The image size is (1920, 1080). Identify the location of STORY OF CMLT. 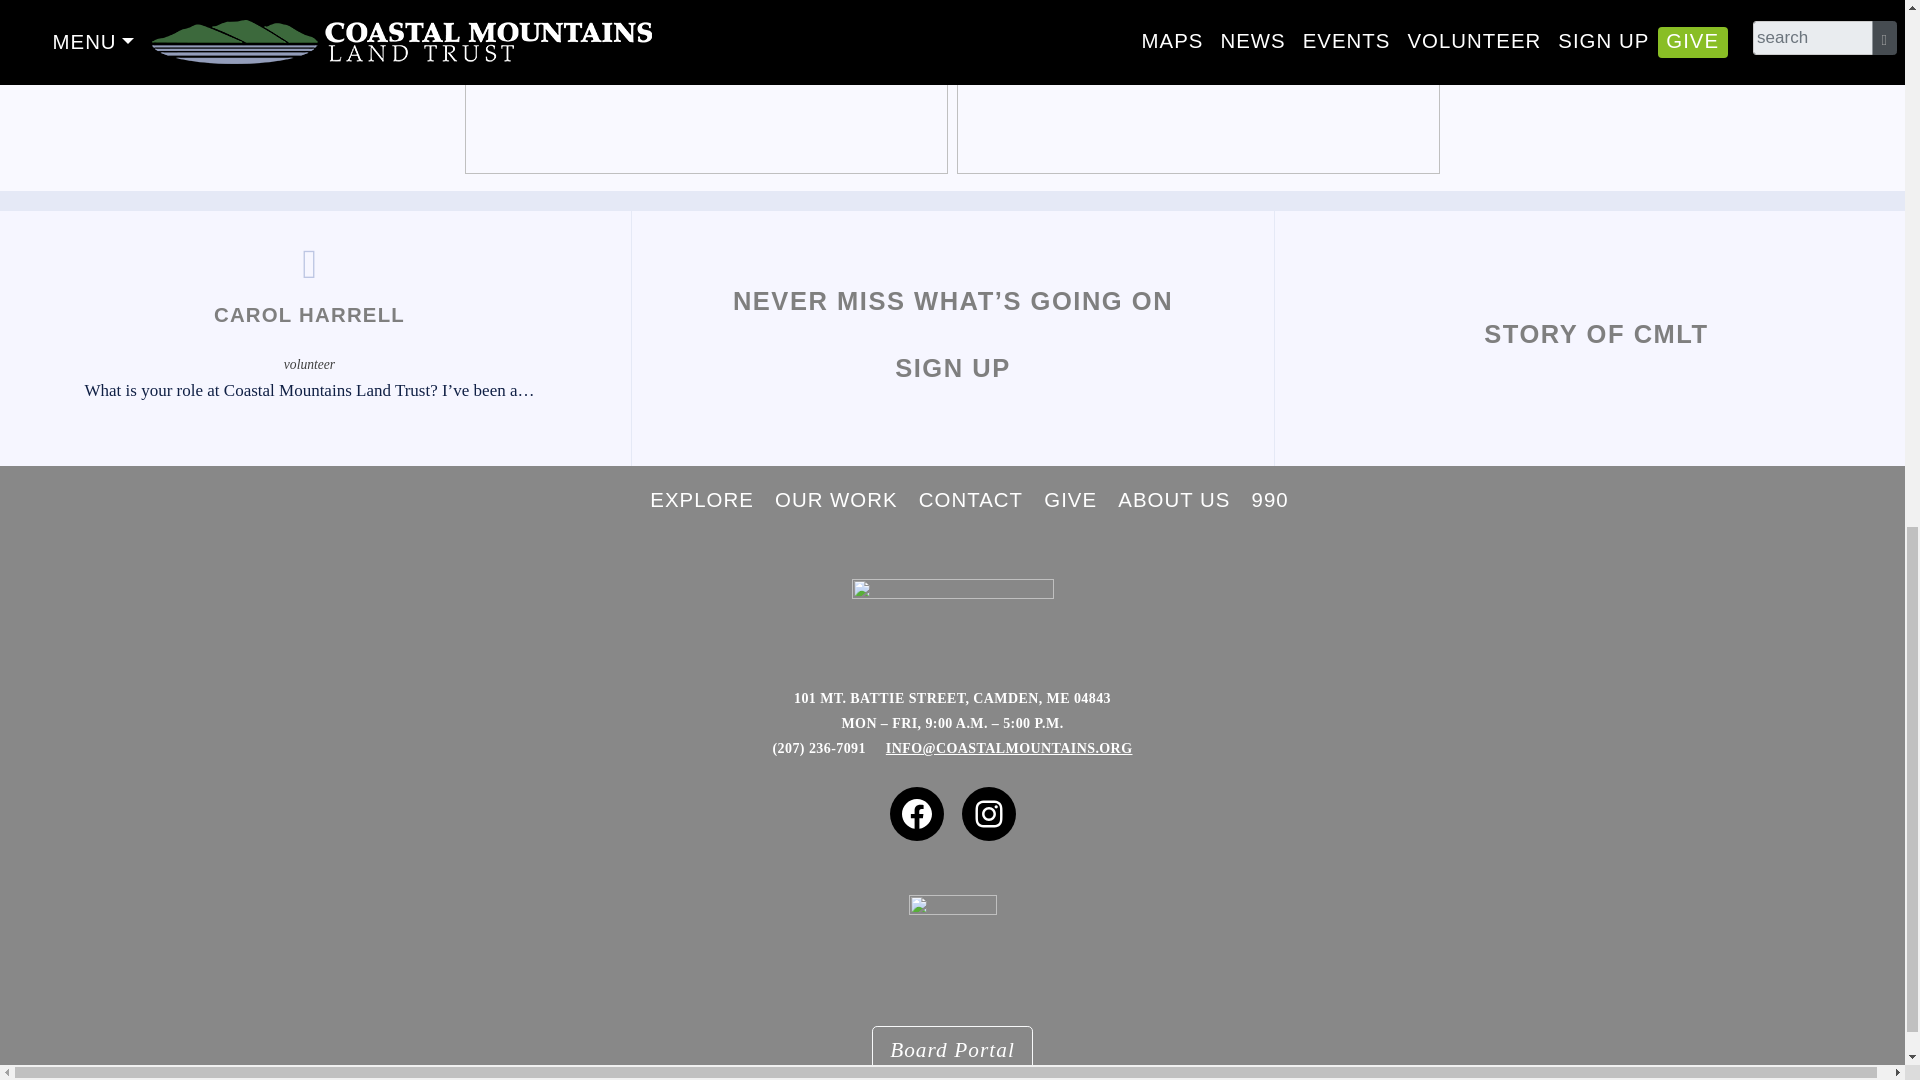
(1596, 338).